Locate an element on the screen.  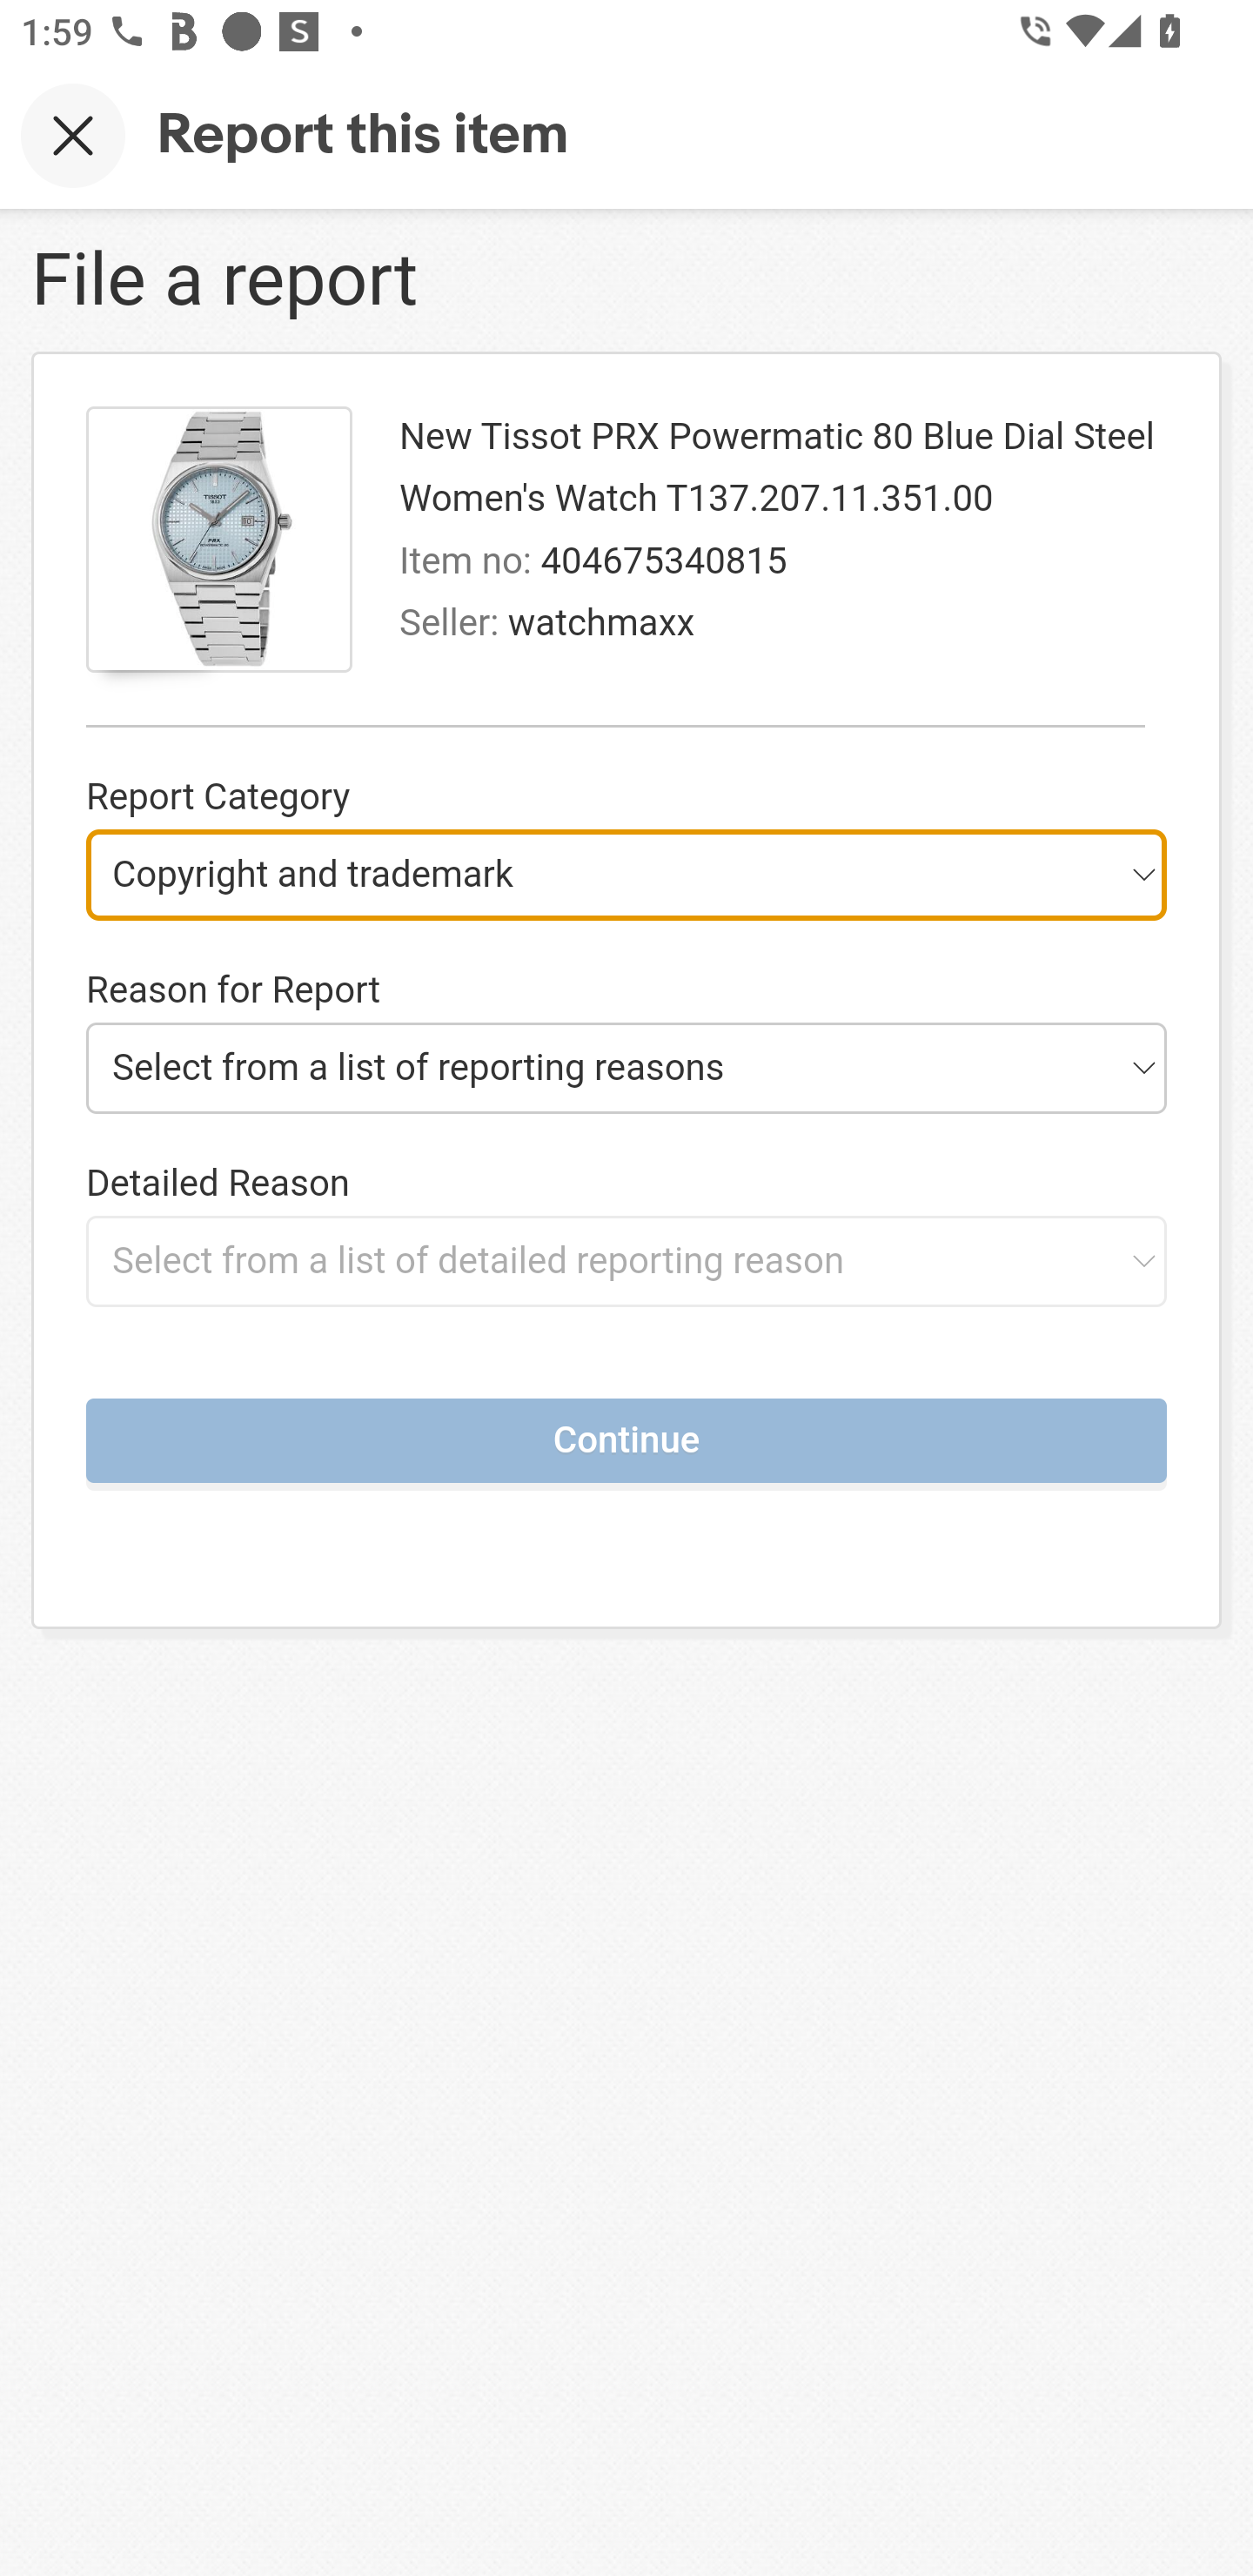
Close is located at coordinates (73, 135).